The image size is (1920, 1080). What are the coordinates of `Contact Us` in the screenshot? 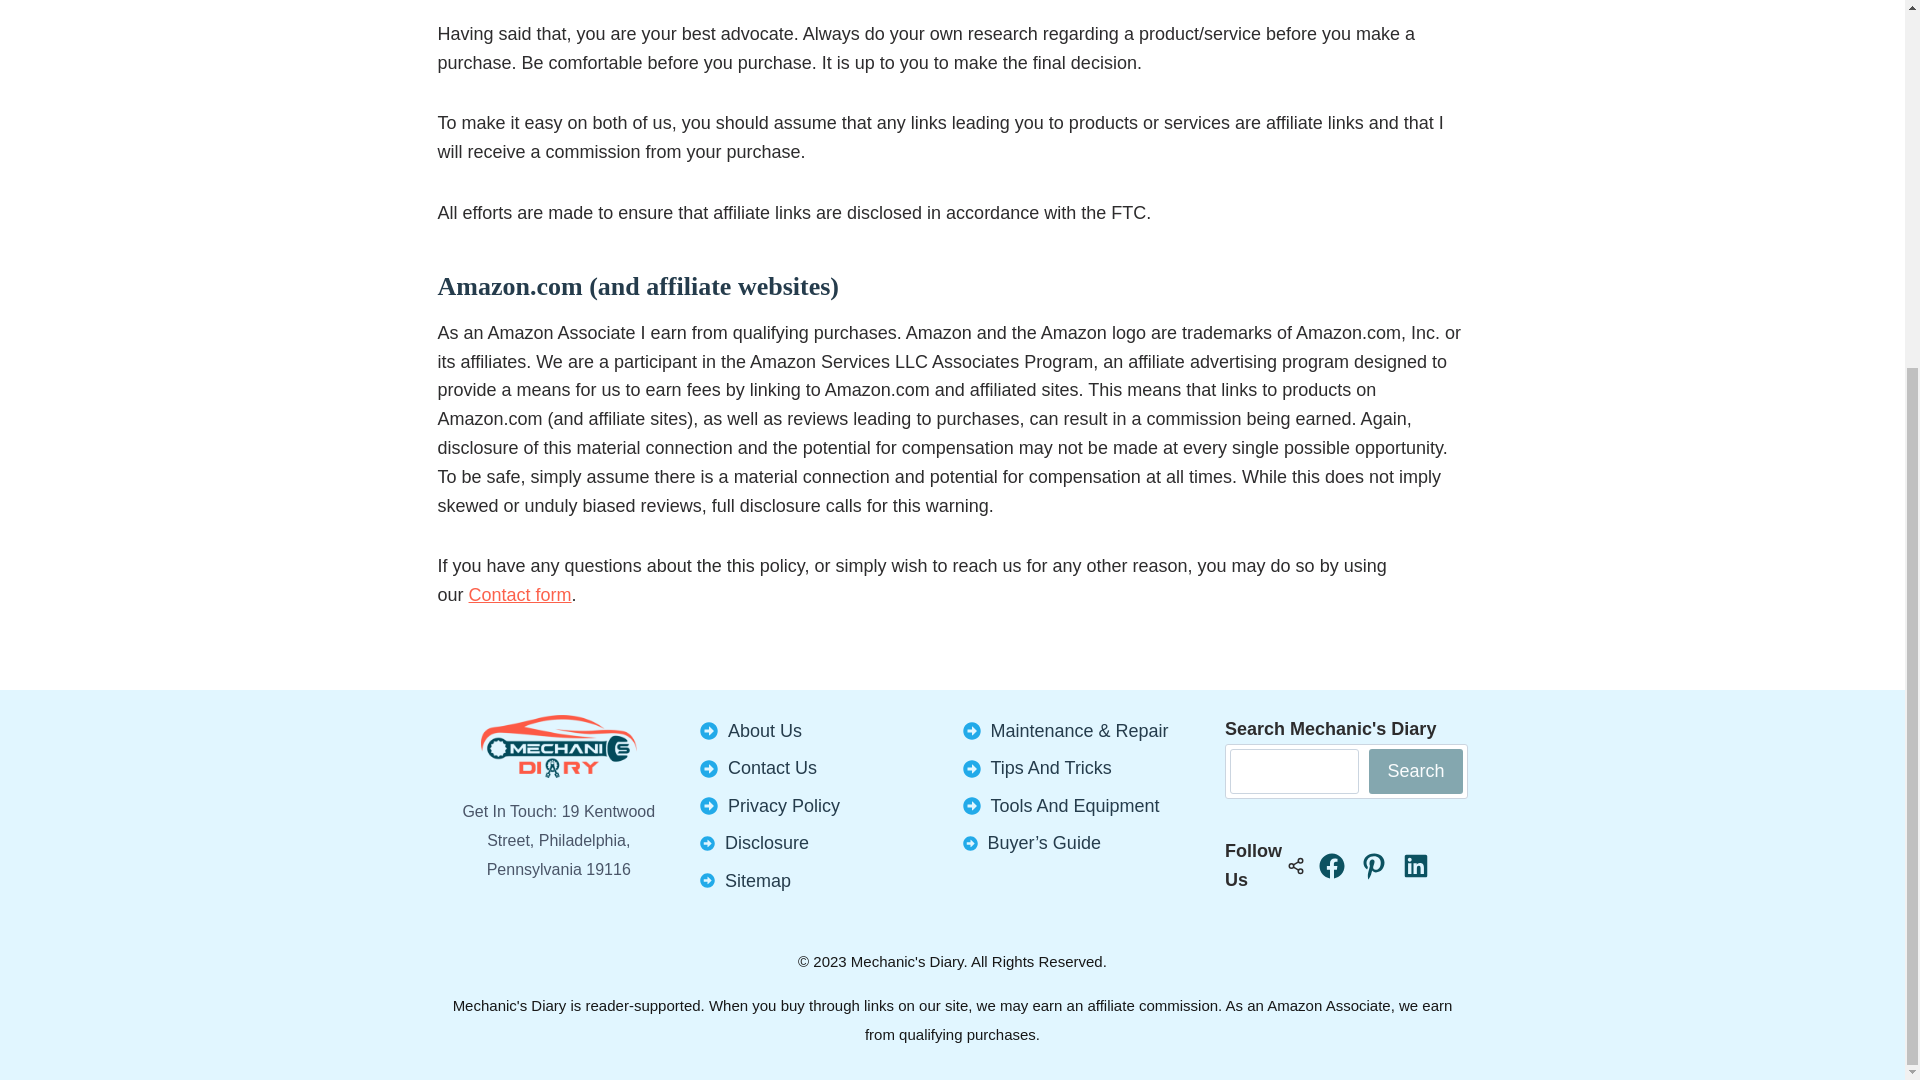 It's located at (772, 768).